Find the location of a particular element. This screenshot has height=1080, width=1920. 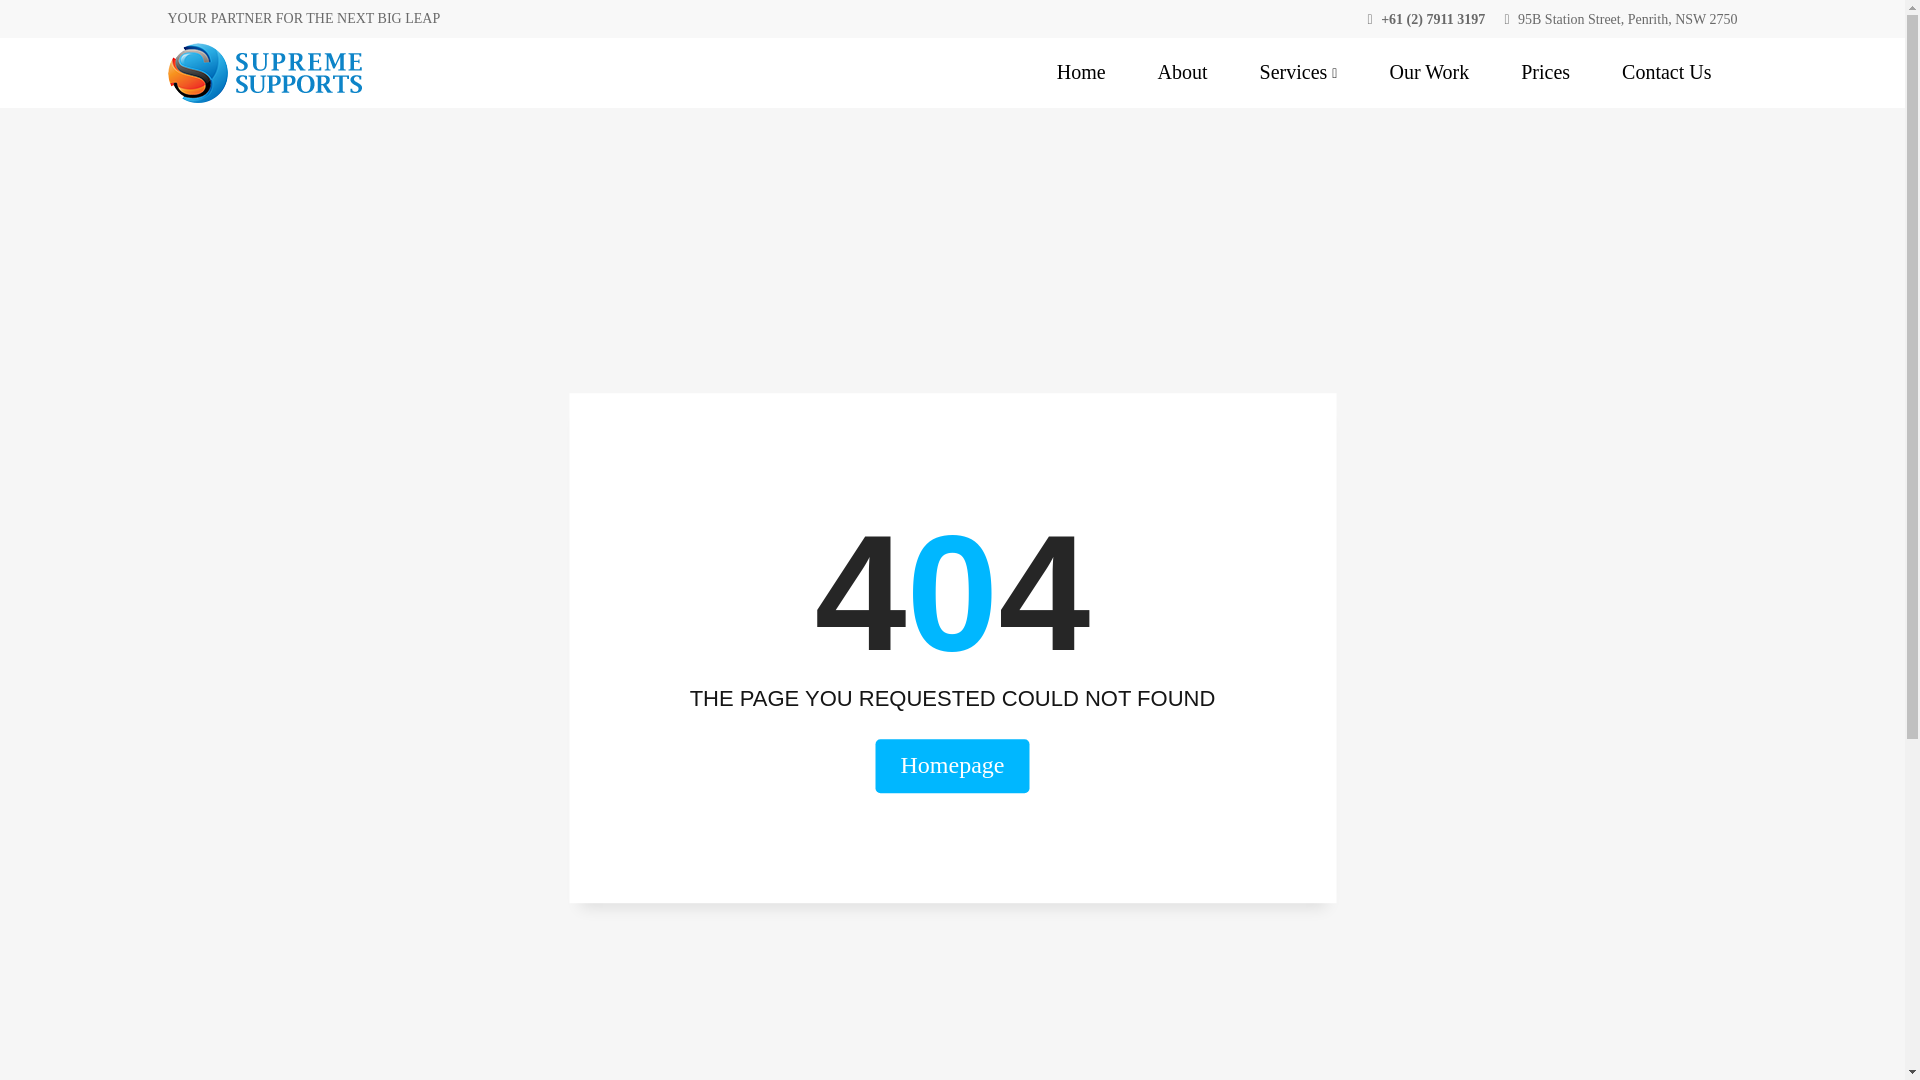

Homepage is located at coordinates (952, 765).